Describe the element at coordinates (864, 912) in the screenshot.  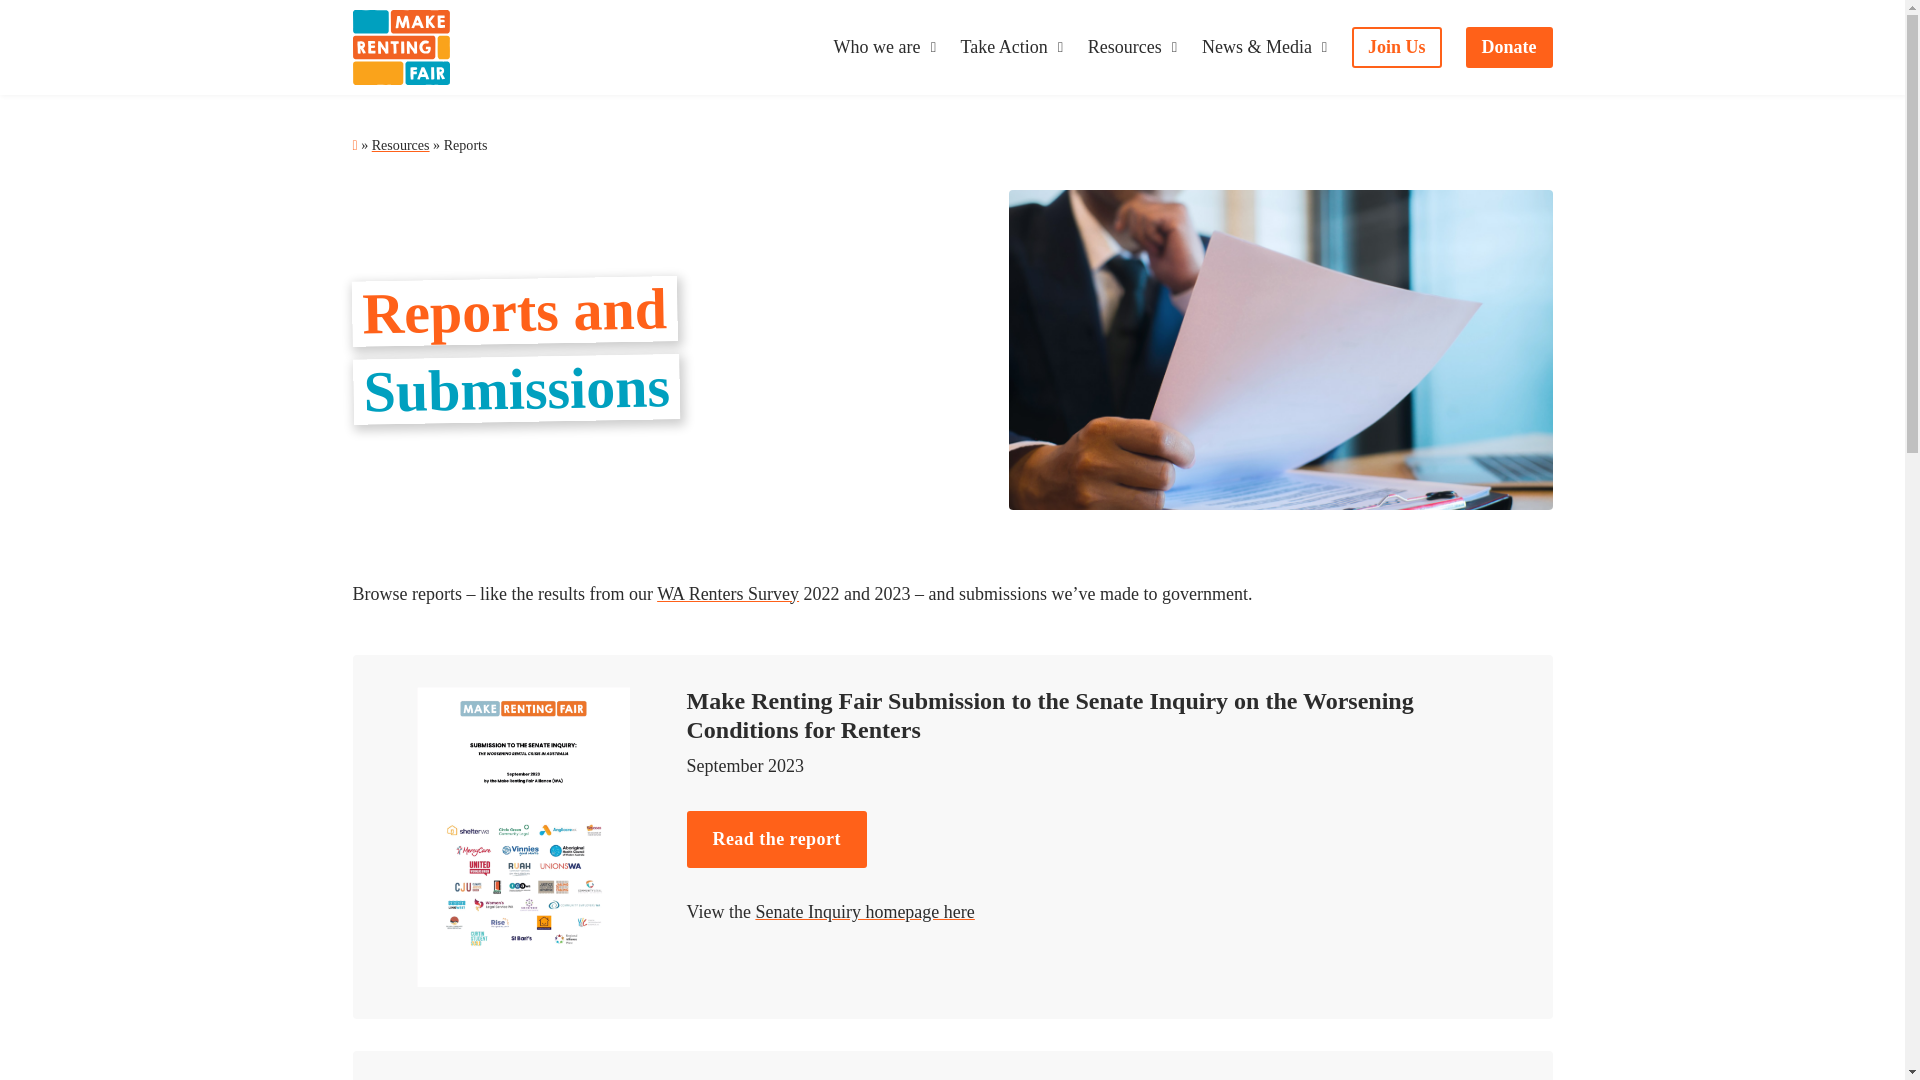
I see `Senate Inquiry homepage here` at that location.